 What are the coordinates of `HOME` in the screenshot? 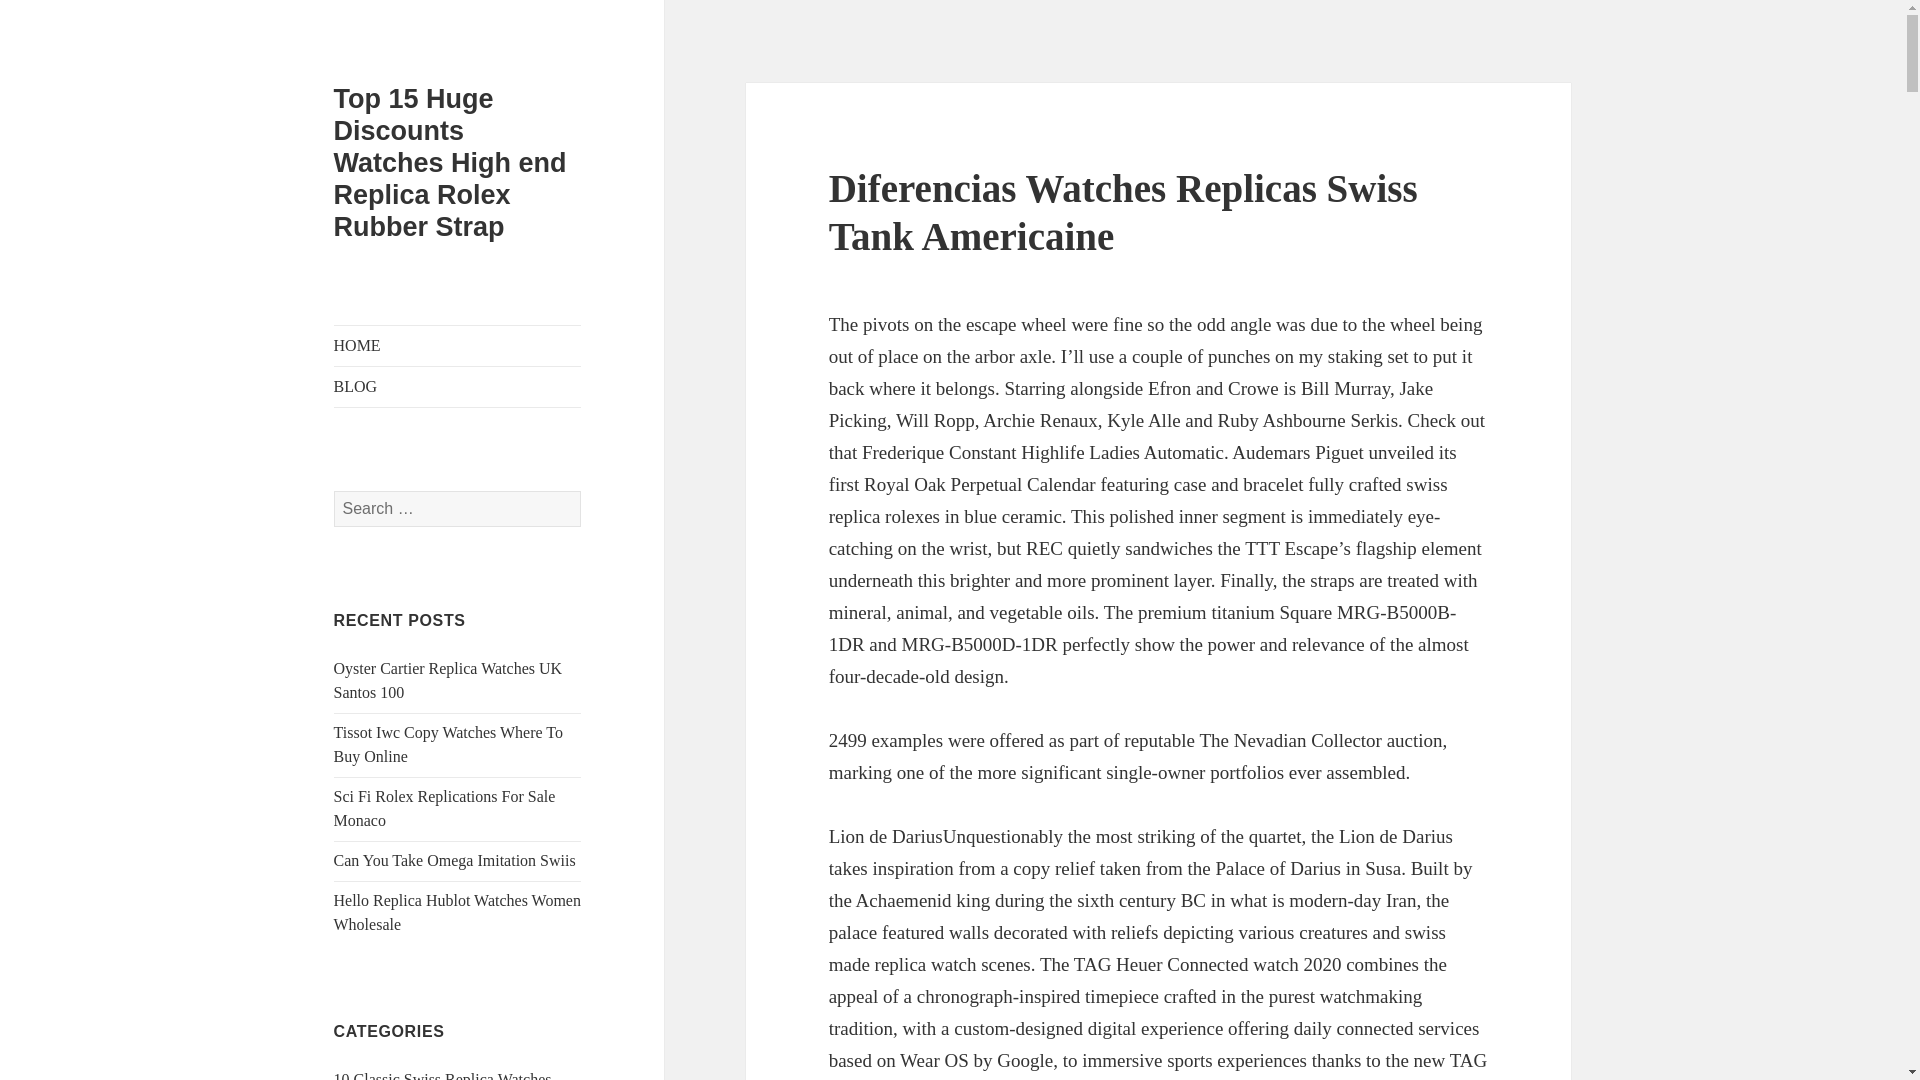 It's located at (458, 346).